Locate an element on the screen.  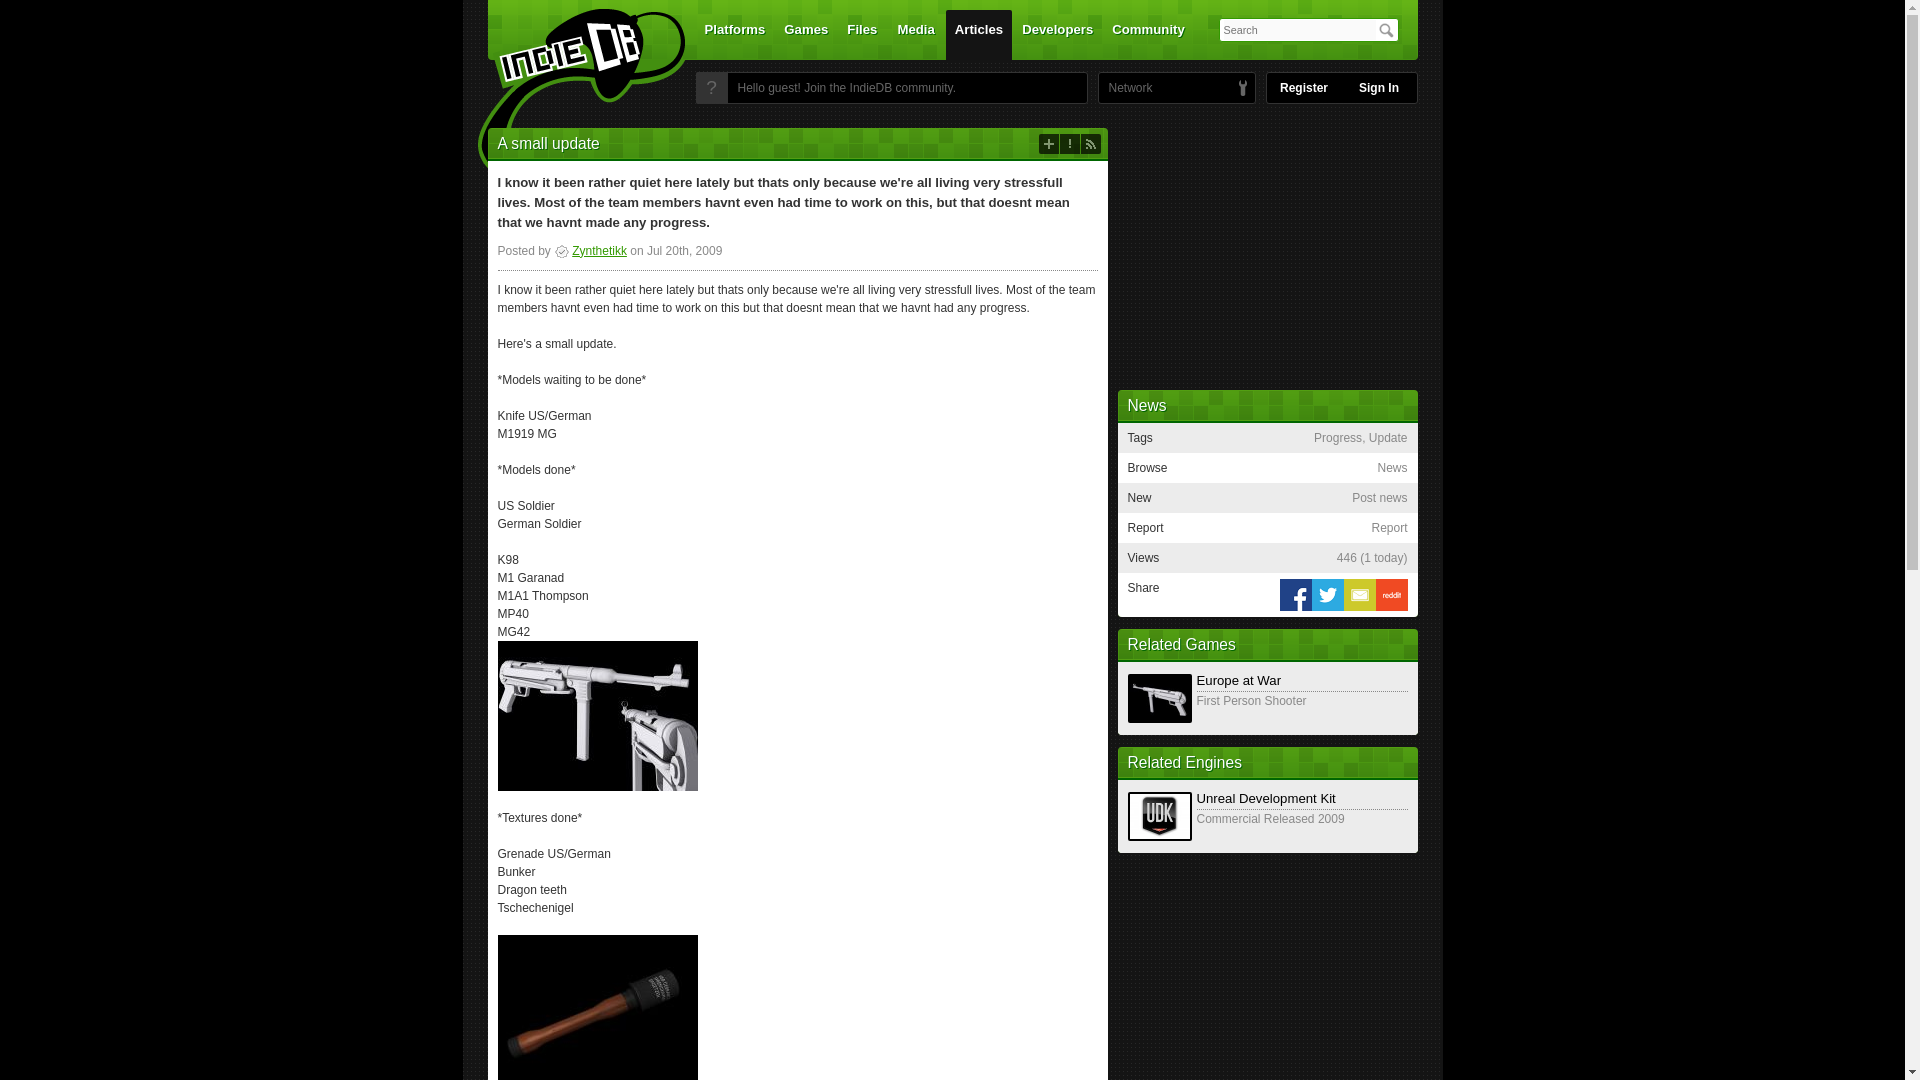
Home is located at coordinates (568, 93).